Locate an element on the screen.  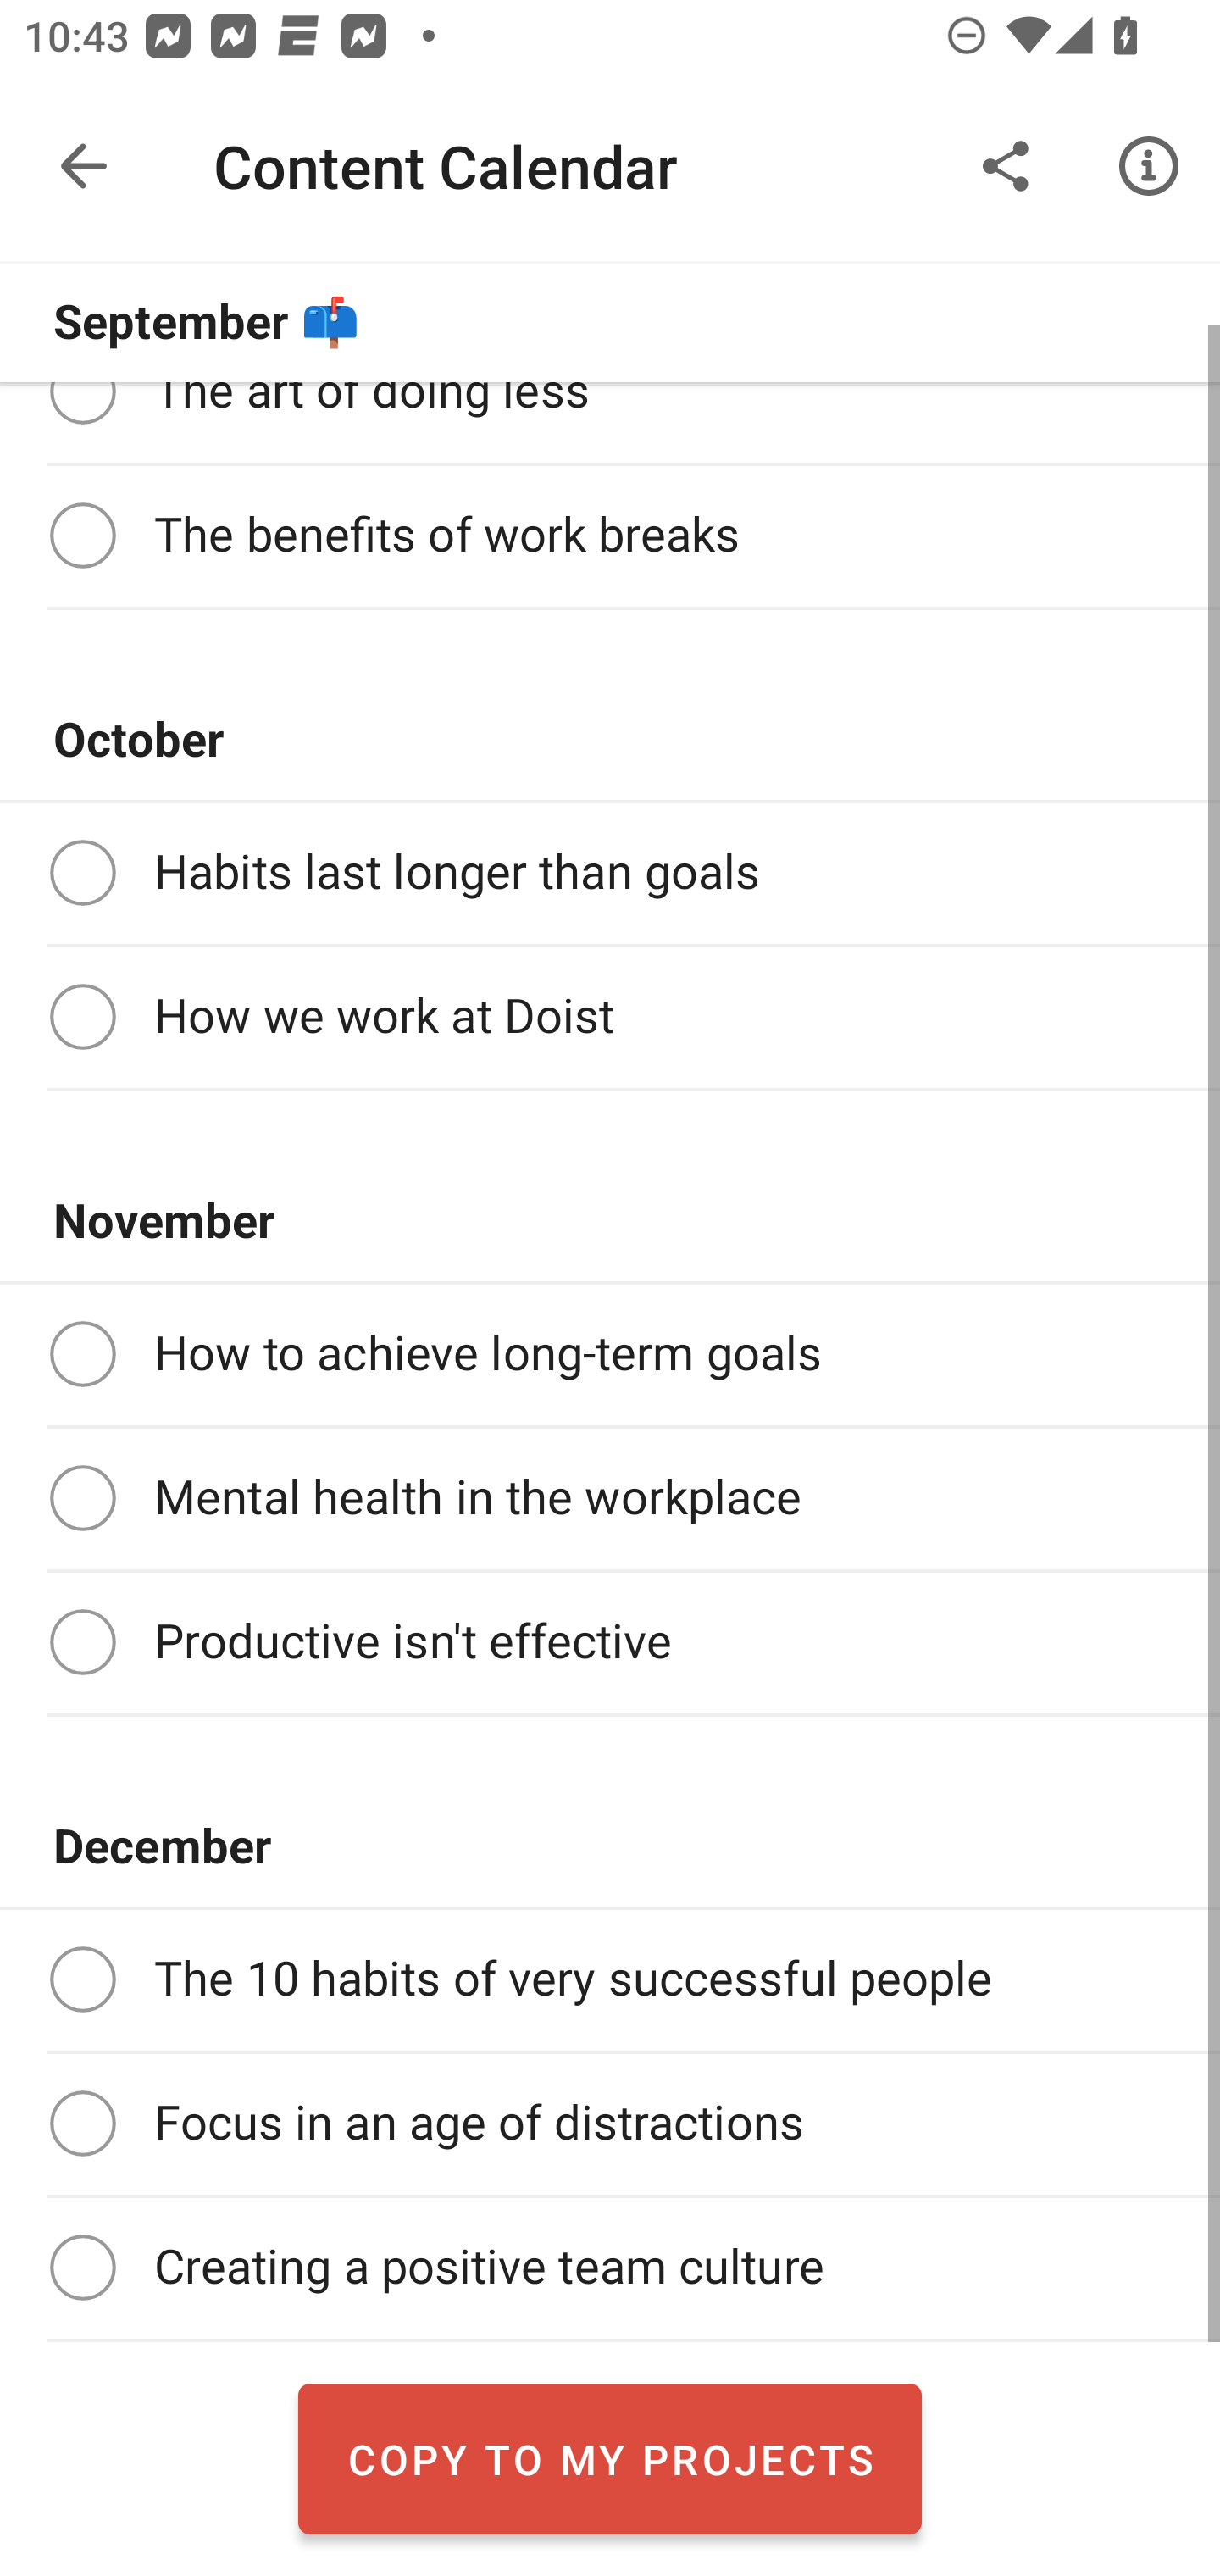
COPY TO MY PROJECTS is located at coordinates (610, 2458).